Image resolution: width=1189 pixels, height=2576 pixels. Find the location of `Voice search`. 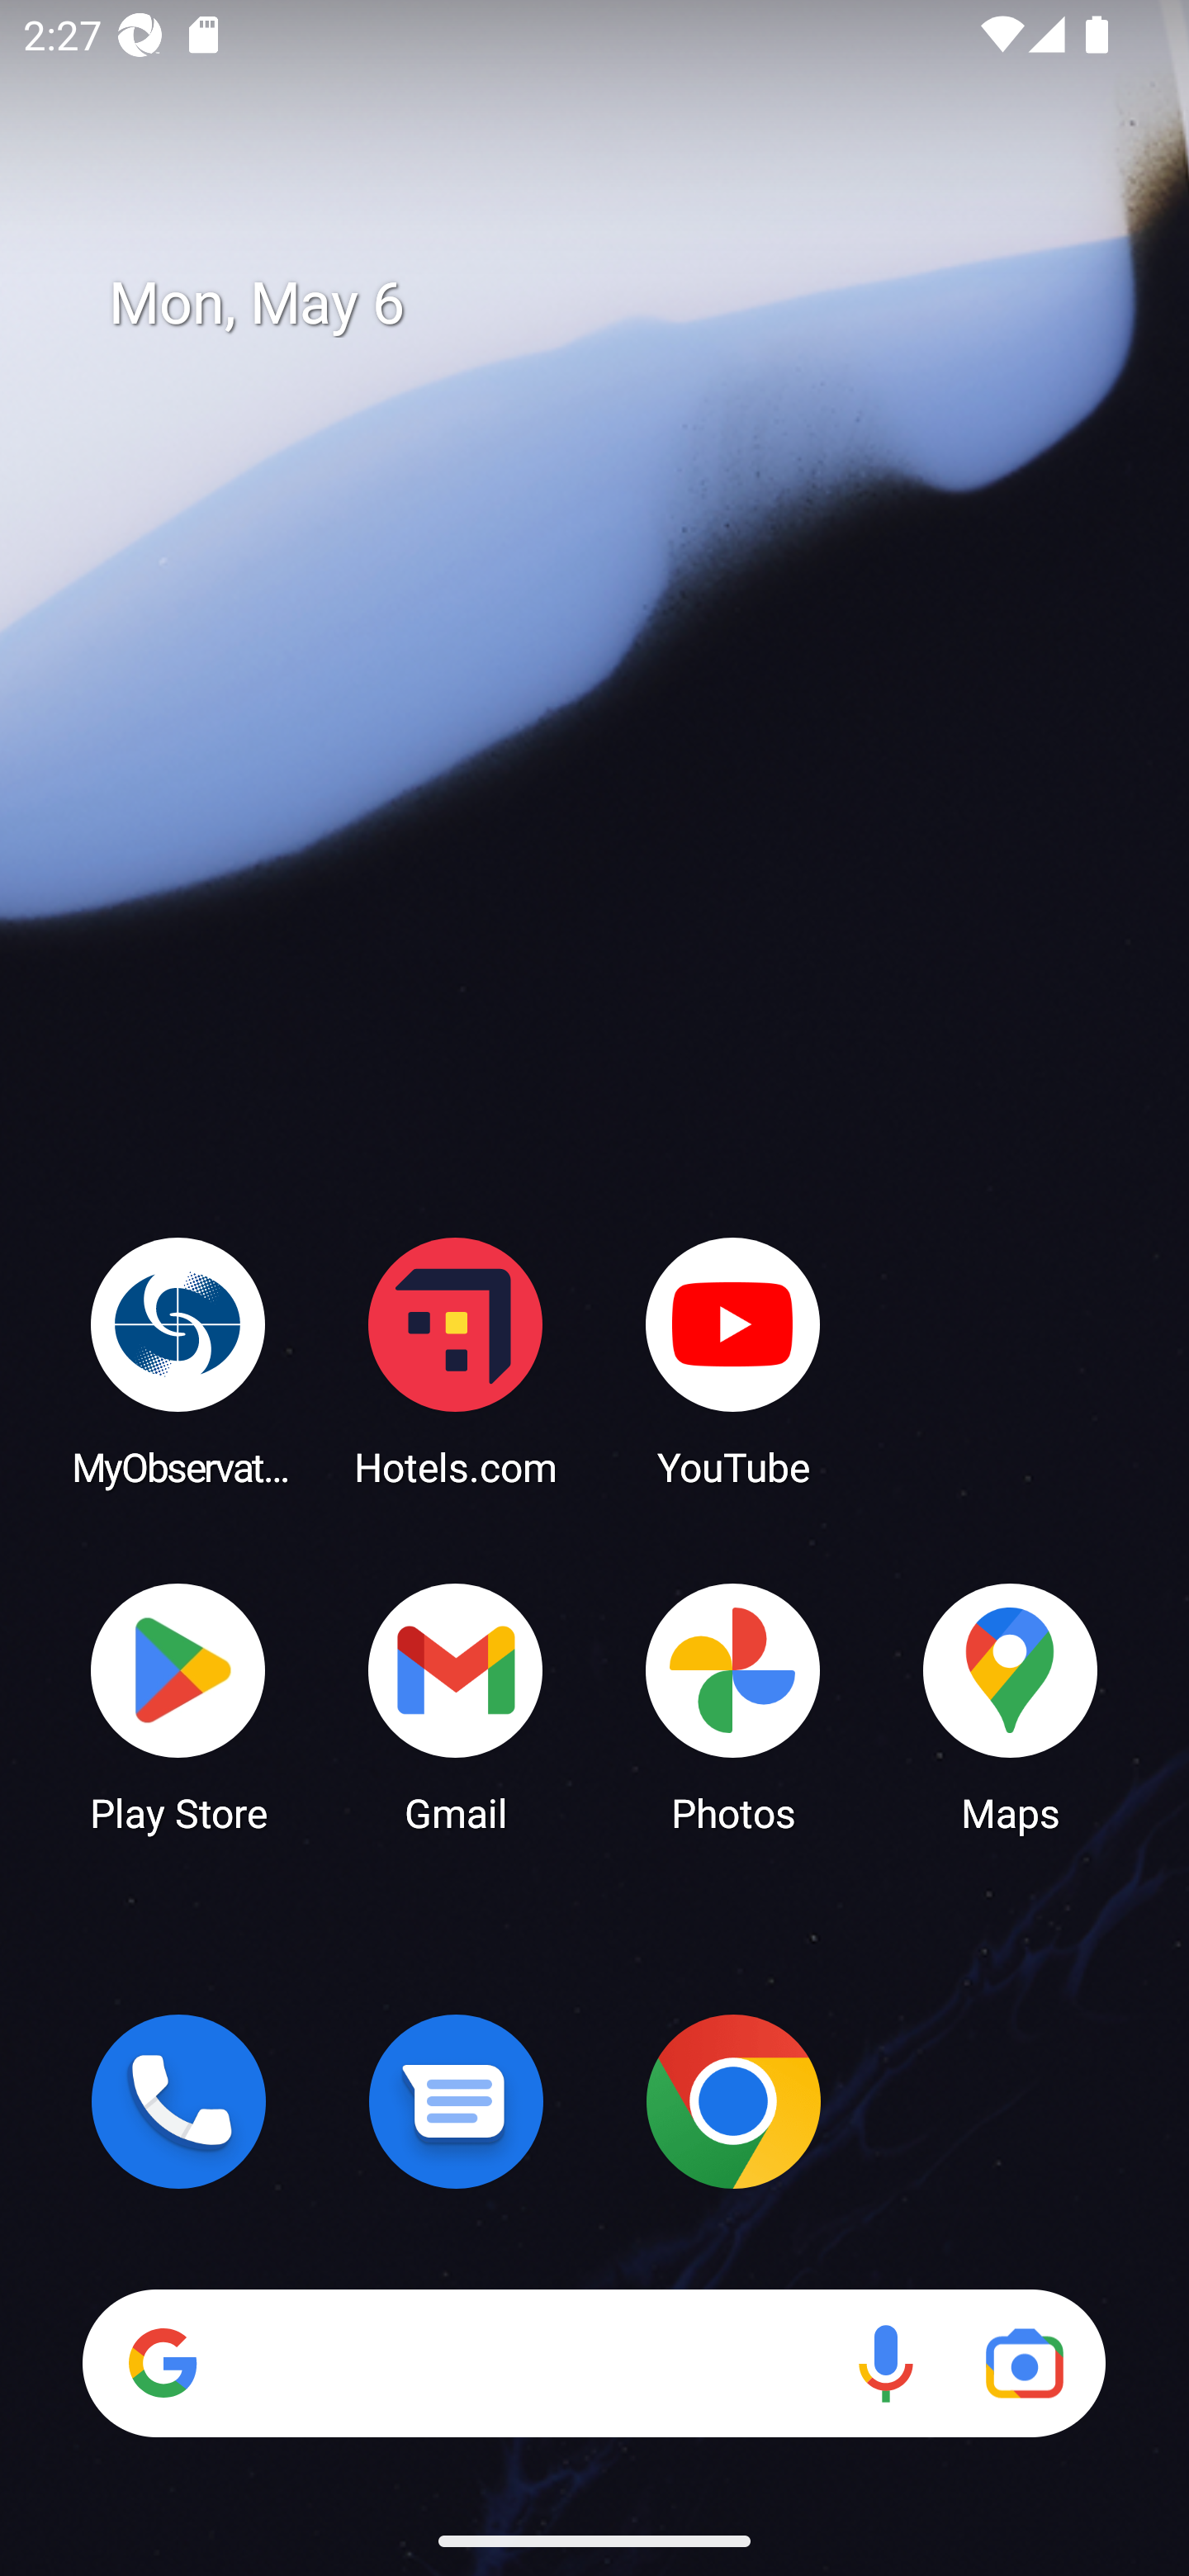

Voice search is located at coordinates (885, 2363).